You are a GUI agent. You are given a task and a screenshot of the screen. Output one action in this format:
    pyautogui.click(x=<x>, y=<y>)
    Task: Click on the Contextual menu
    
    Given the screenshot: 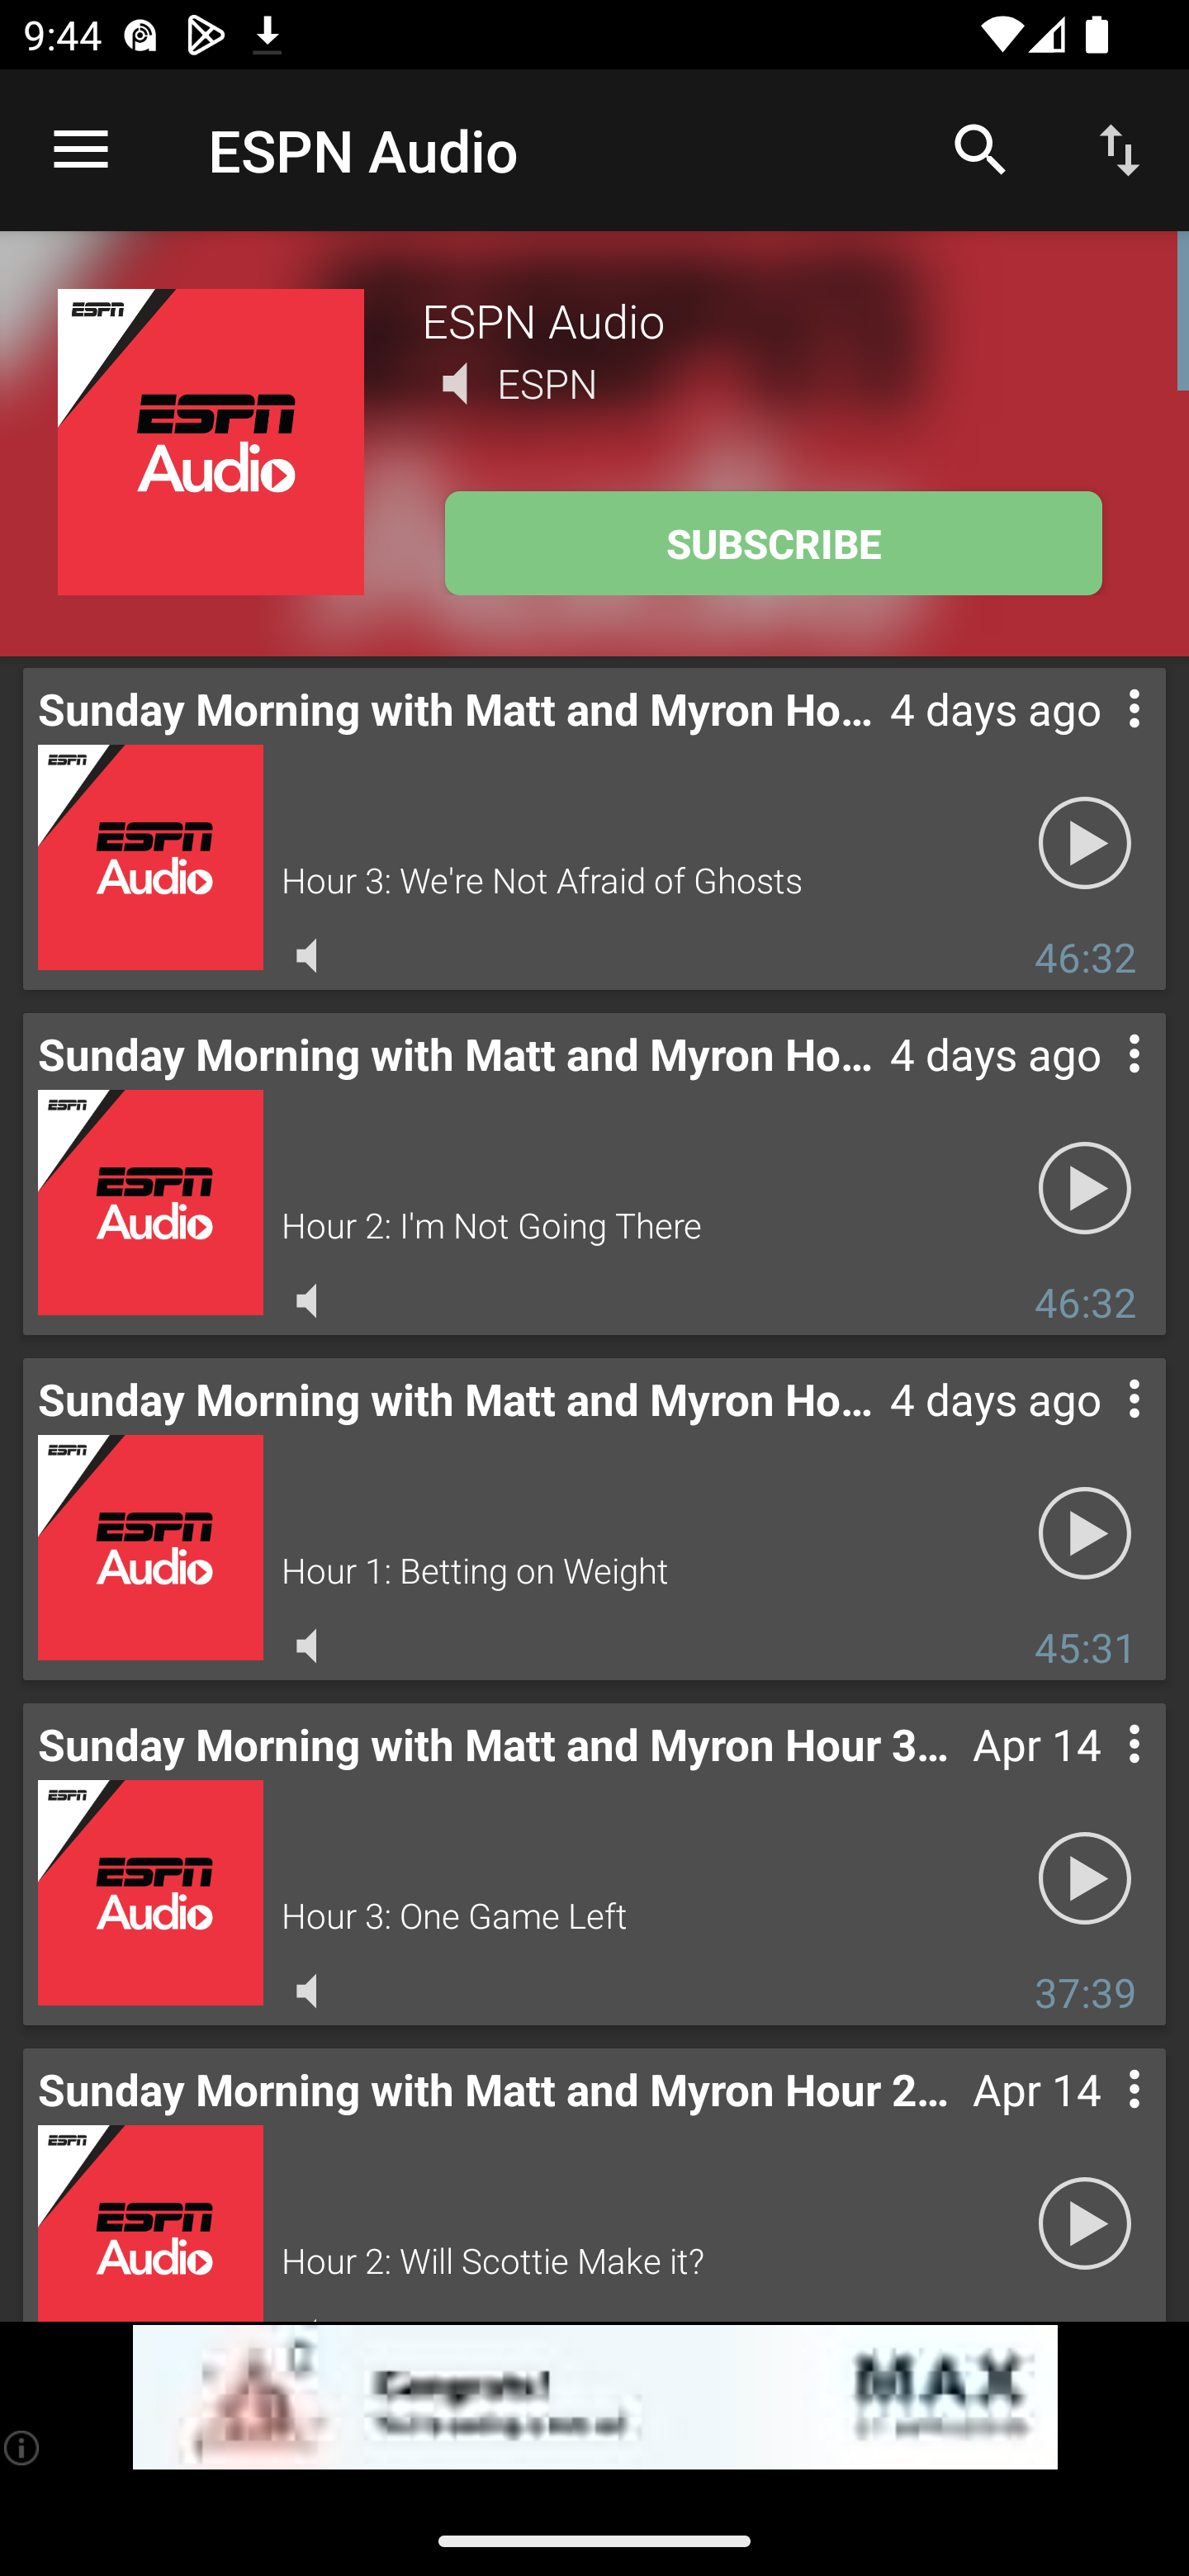 What is the action you would take?
    pyautogui.click(x=1098, y=2121)
    